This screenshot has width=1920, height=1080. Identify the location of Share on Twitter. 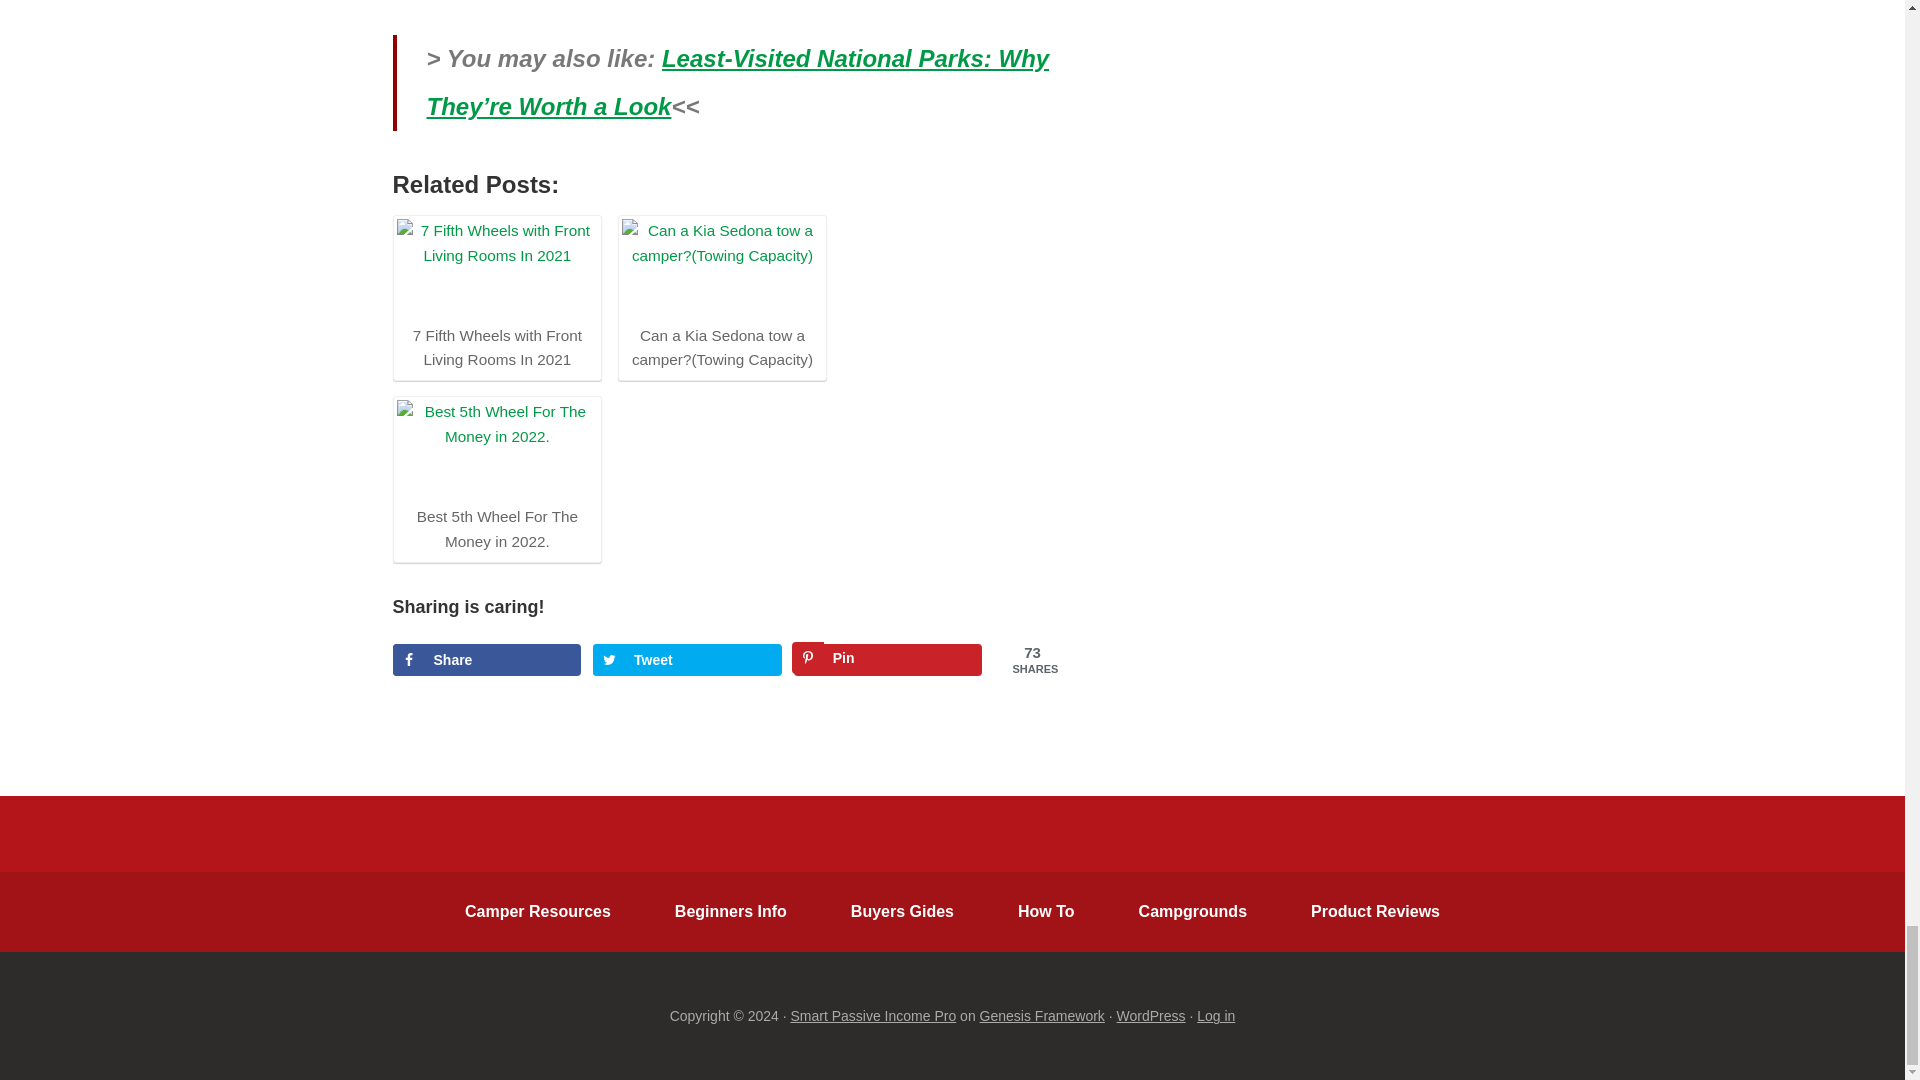
(687, 660).